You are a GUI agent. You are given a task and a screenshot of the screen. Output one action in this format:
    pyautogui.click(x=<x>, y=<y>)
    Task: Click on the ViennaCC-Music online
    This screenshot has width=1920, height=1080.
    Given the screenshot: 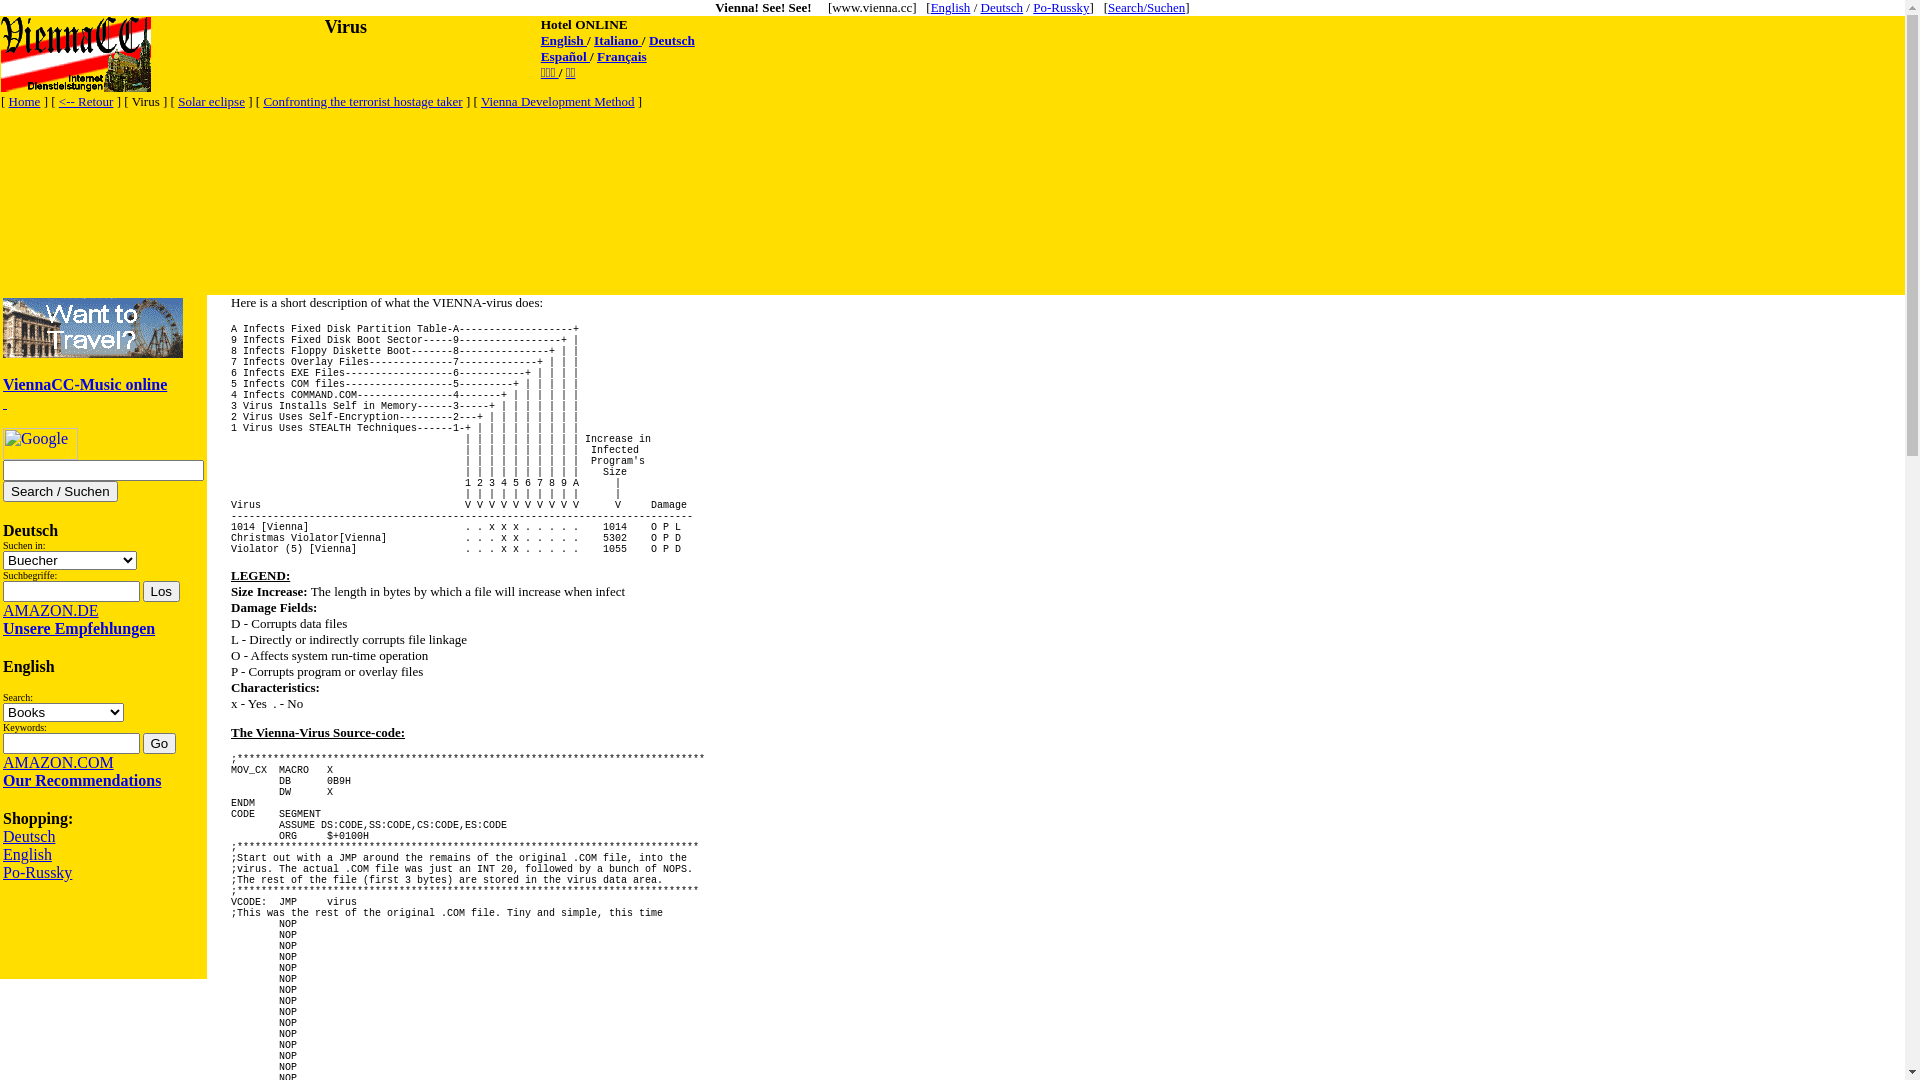 What is the action you would take?
    pyautogui.click(x=85, y=384)
    